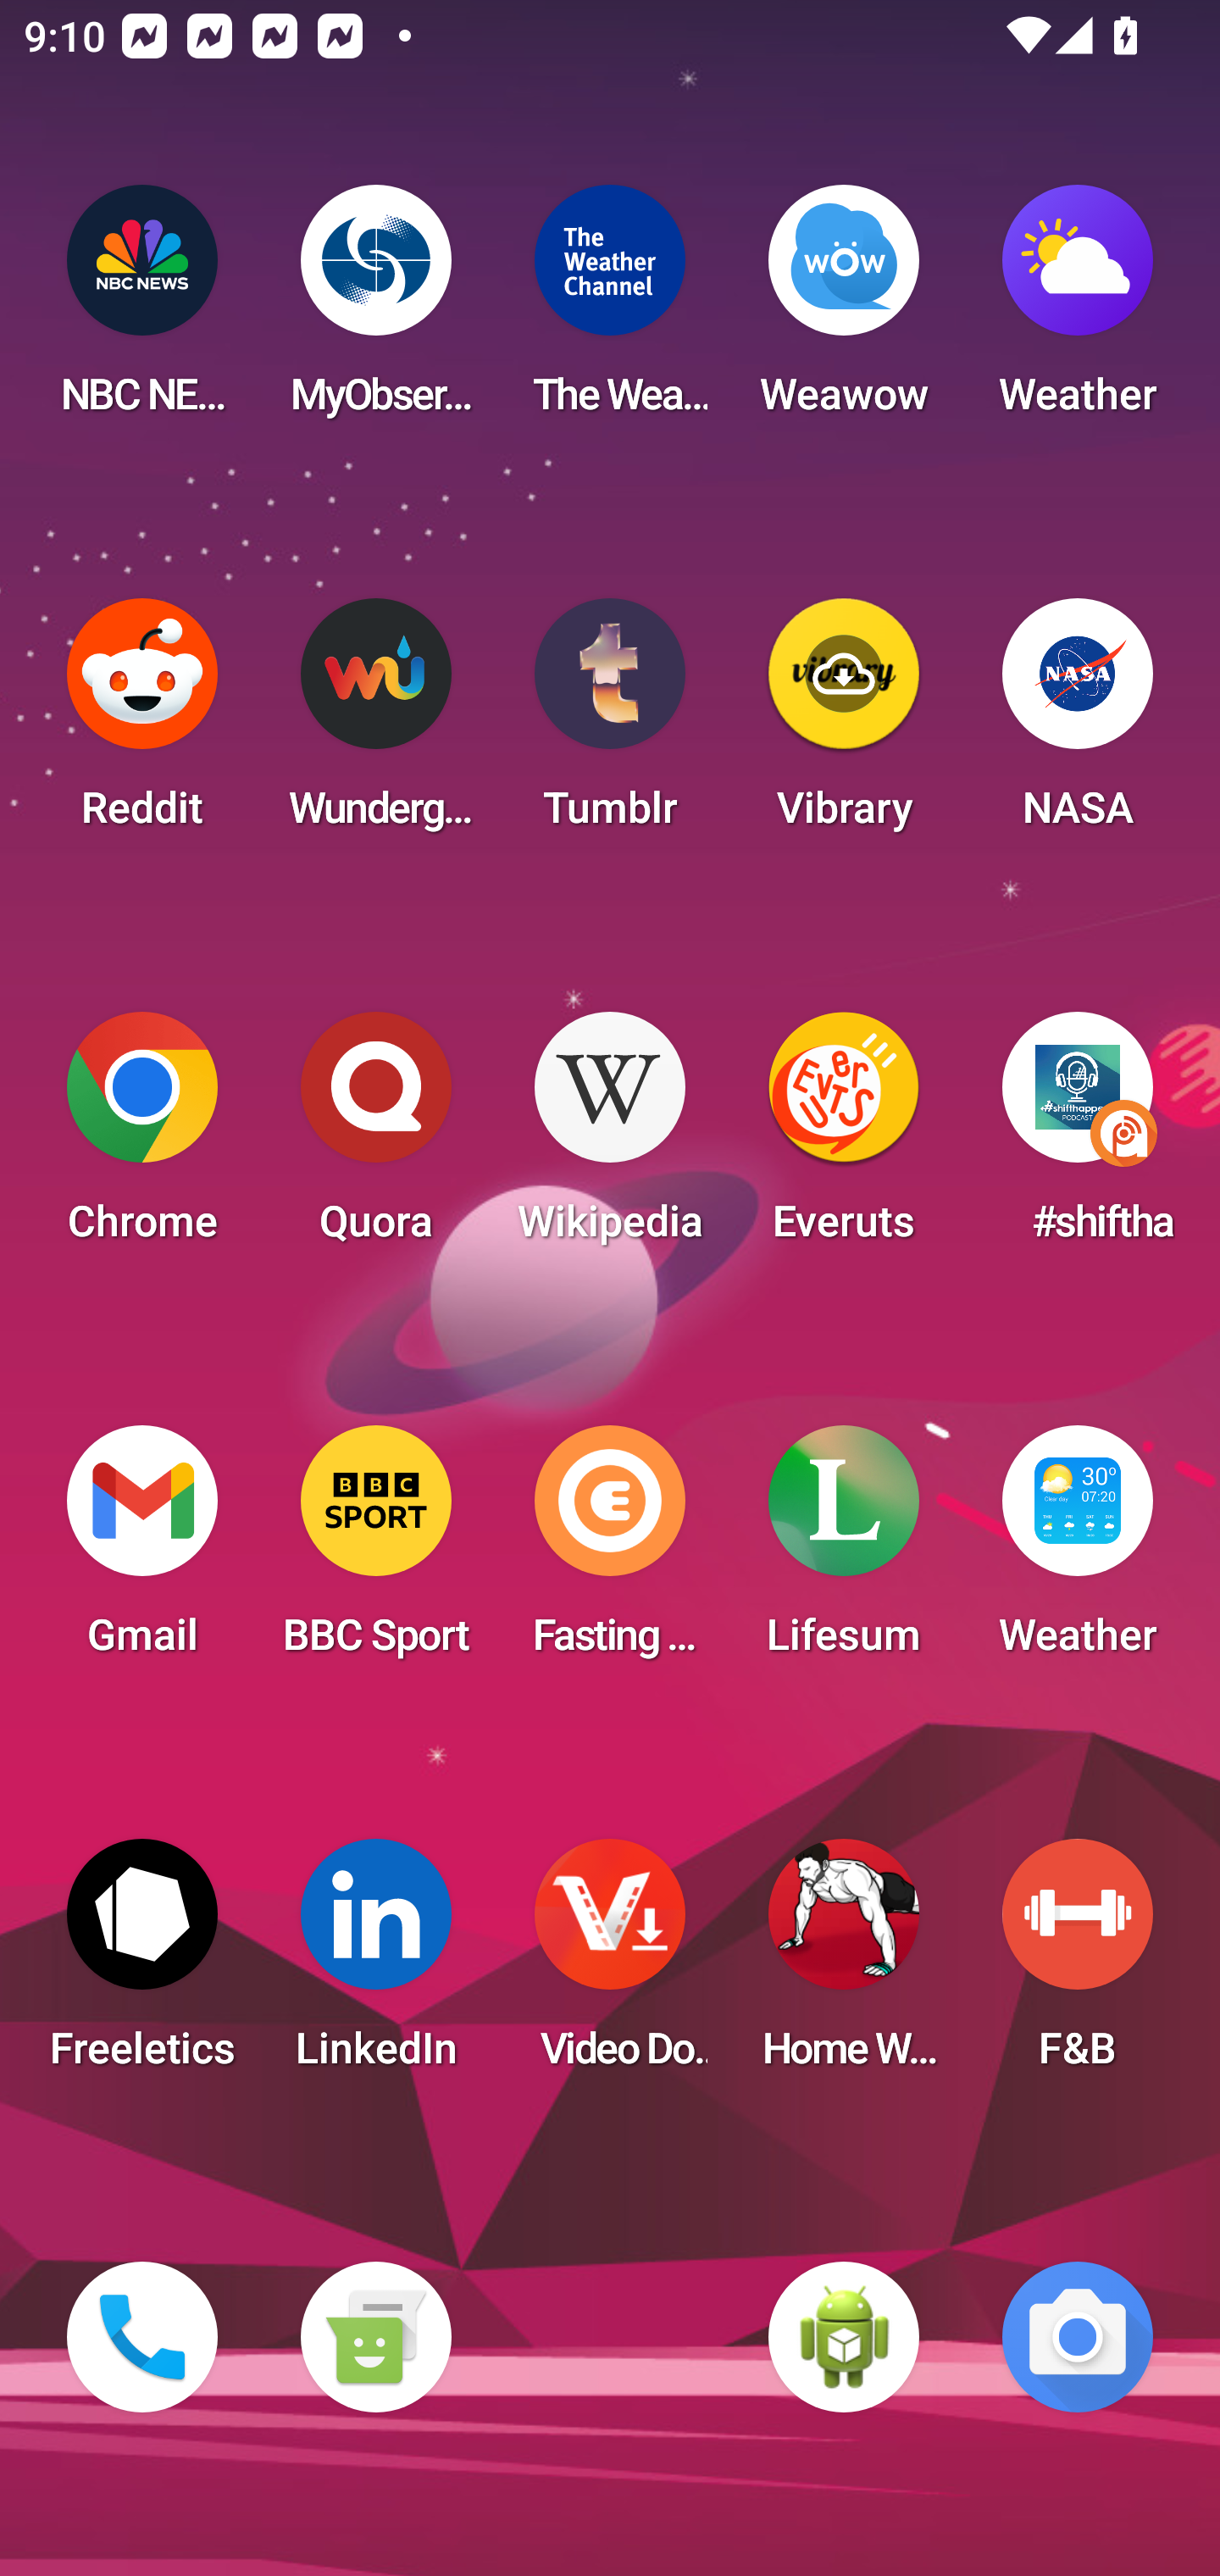  Describe the element at coordinates (1078, 310) in the screenshot. I see `Weather` at that location.